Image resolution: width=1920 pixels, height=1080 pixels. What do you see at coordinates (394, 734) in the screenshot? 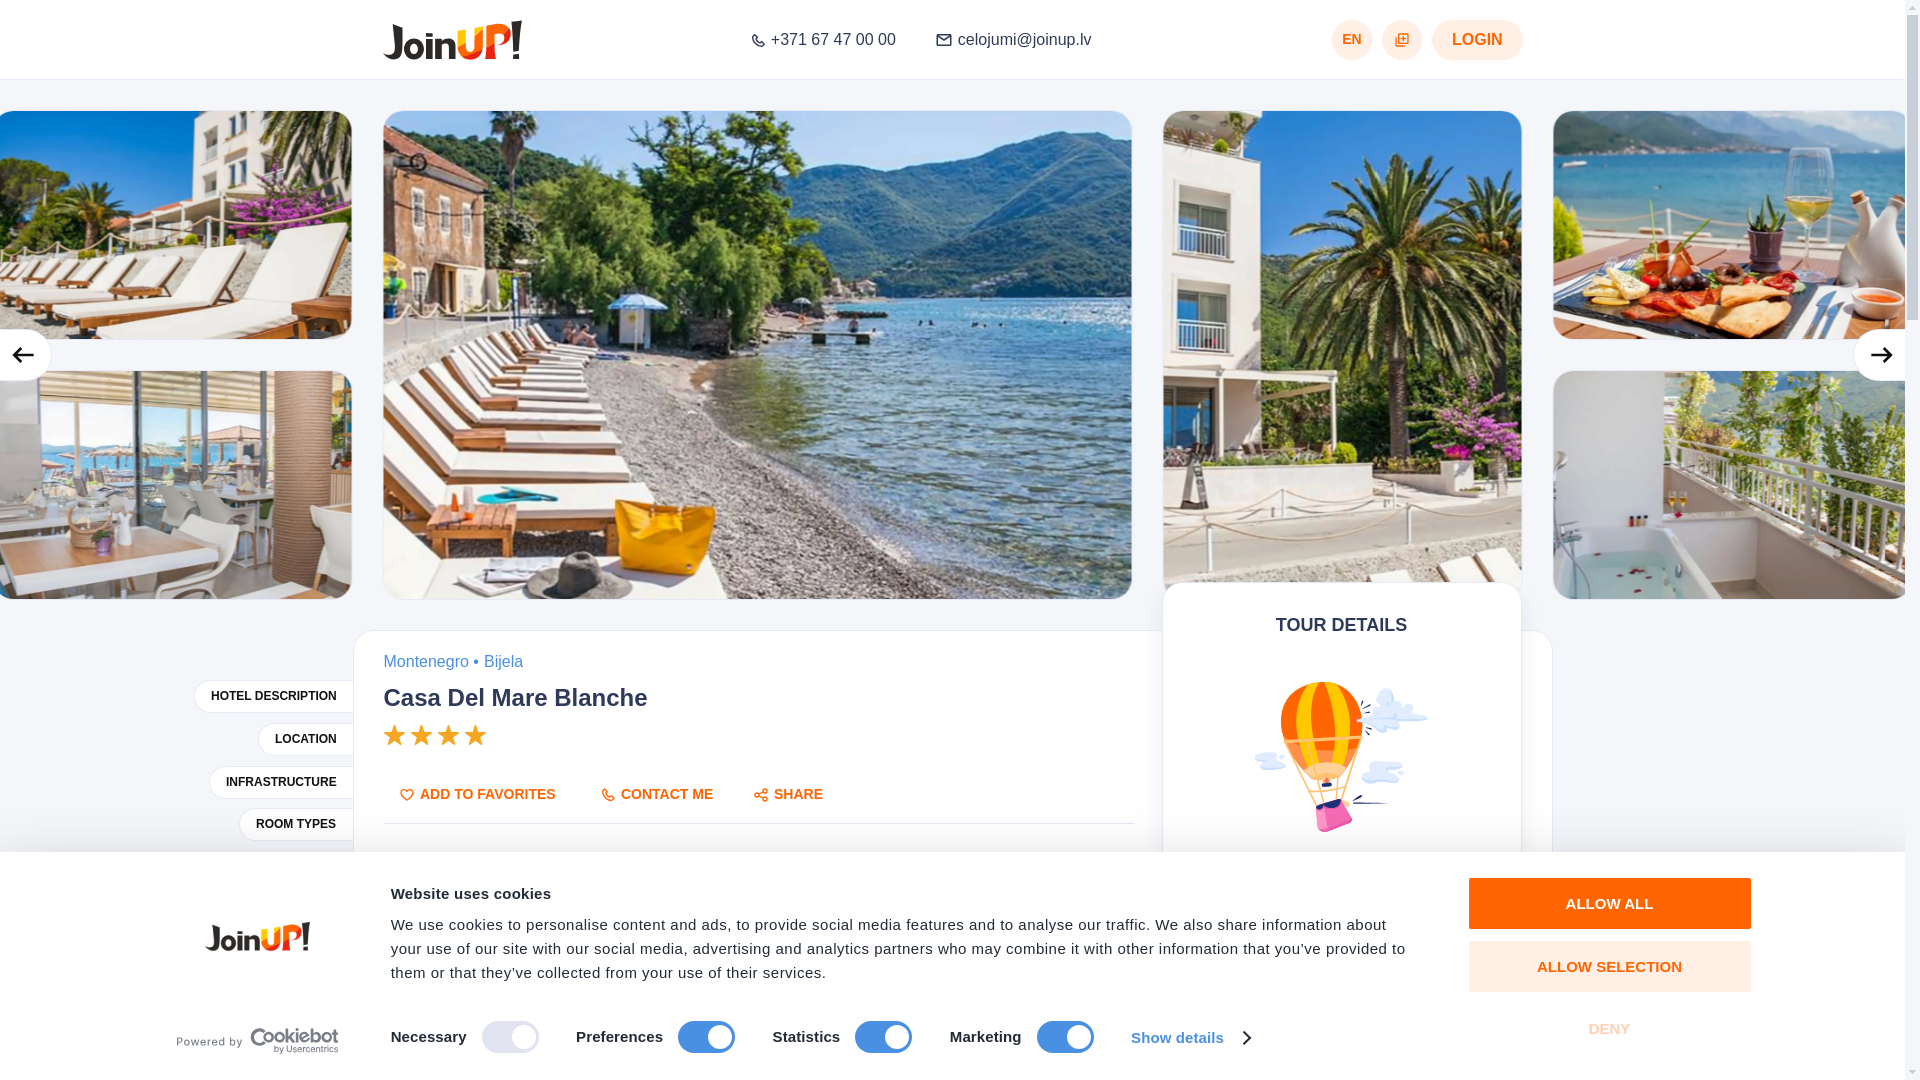
I see `star icon` at bounding box center [394, 734].